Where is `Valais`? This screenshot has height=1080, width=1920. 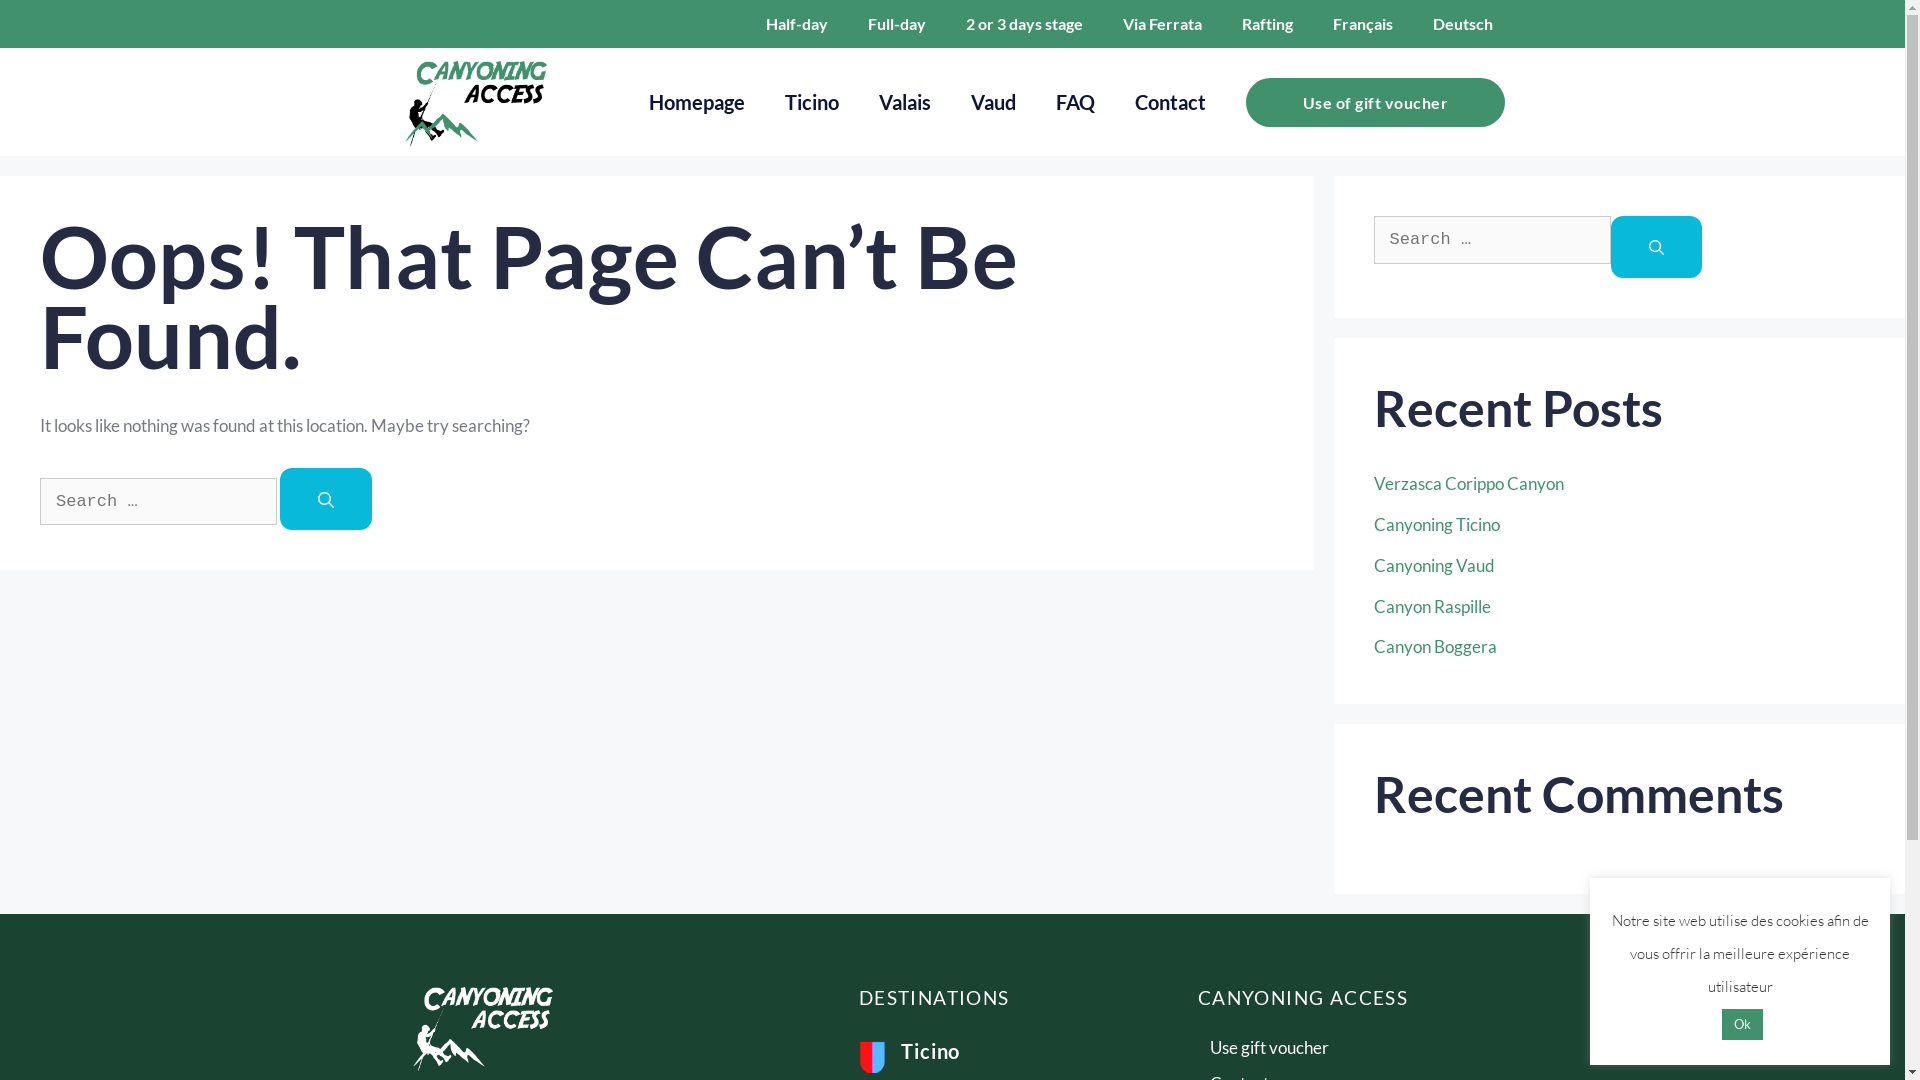
Valais is located at coordinates (905, 102).